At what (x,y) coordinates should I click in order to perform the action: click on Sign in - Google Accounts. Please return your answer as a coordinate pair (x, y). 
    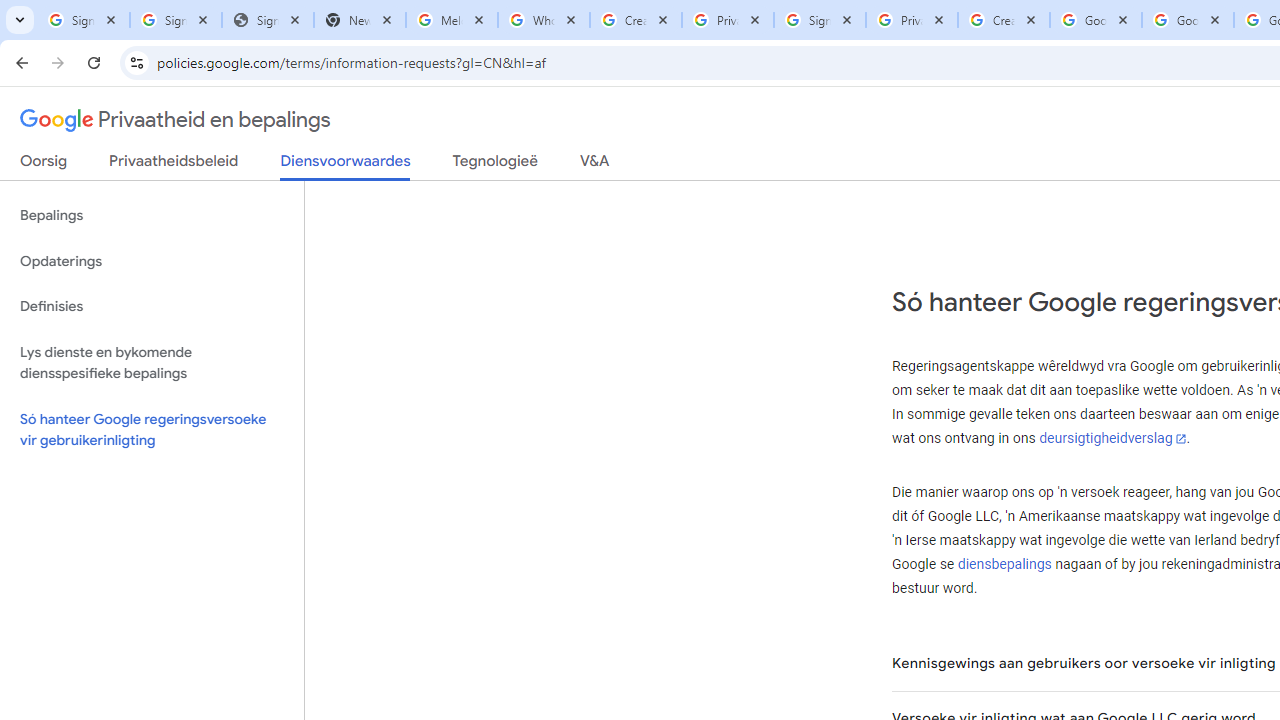
    Looking at the image, I should click on (84, 20).